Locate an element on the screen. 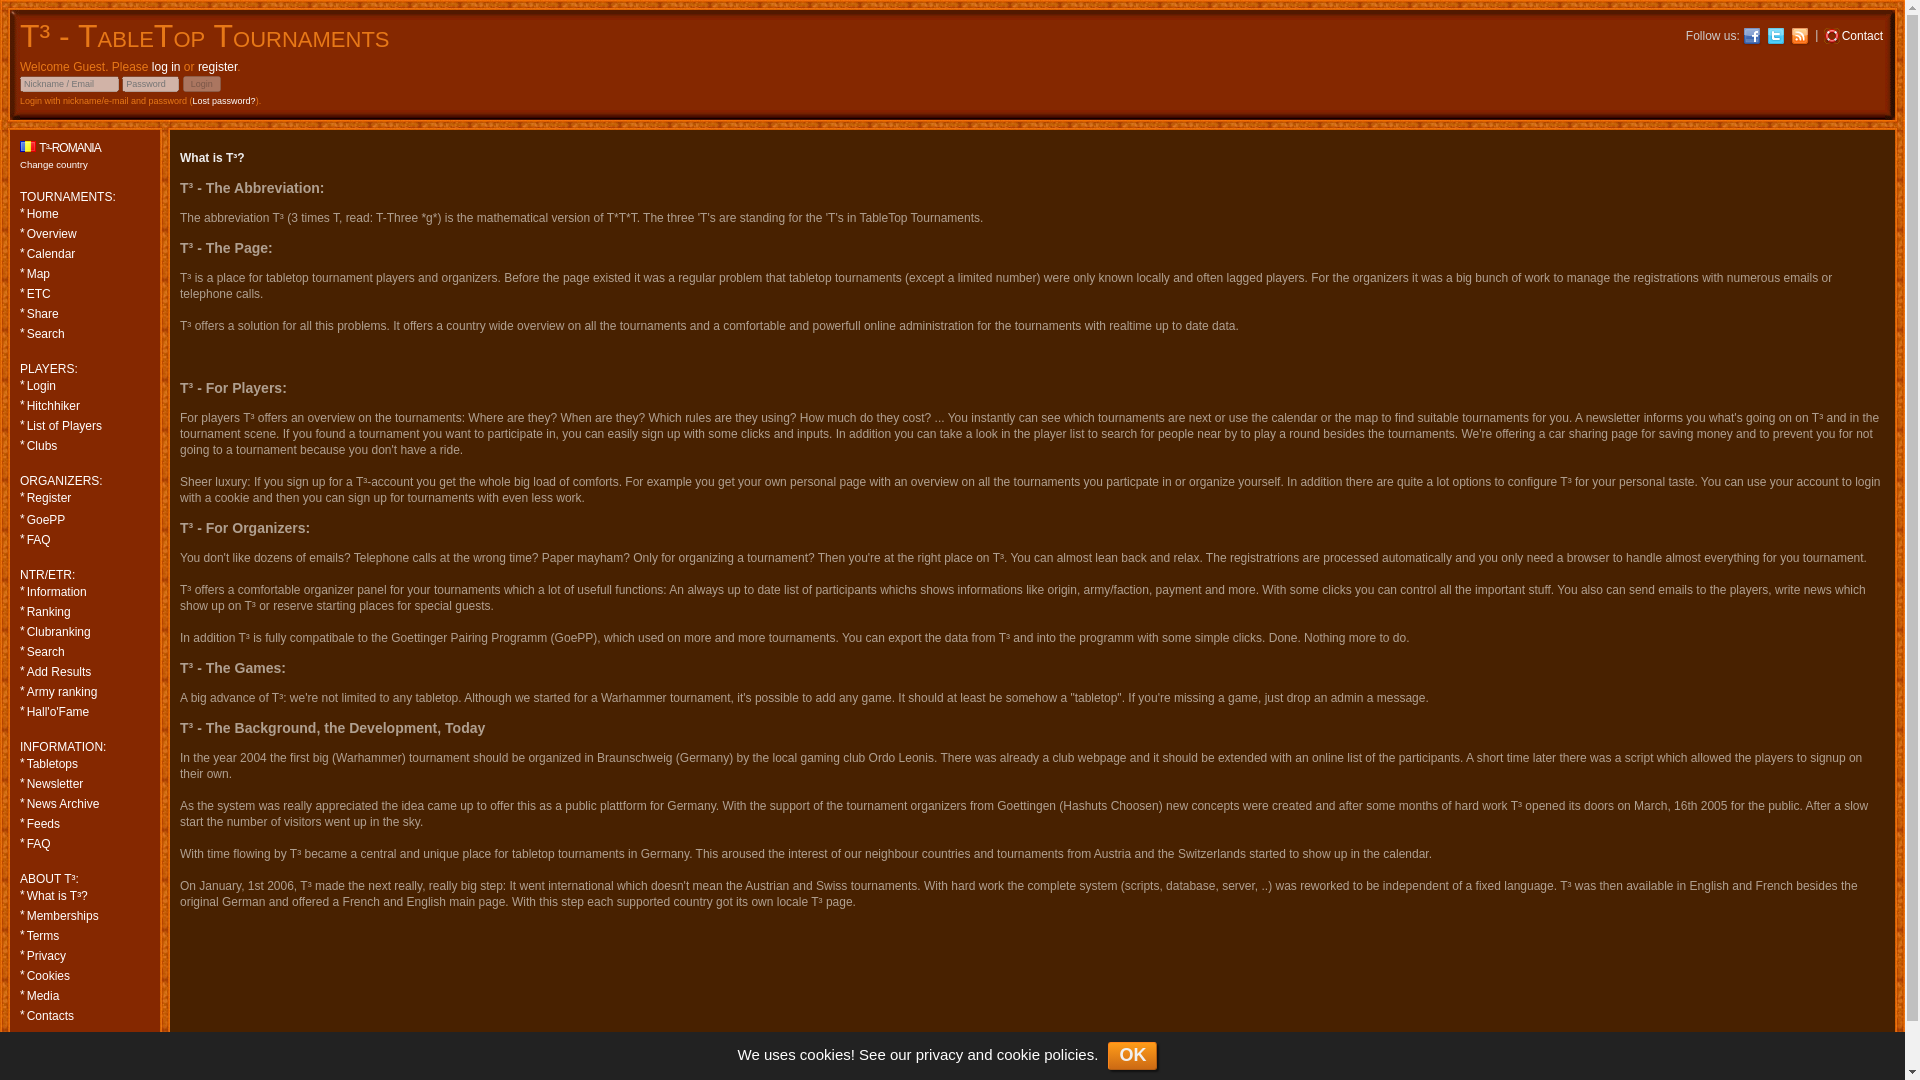  cookie is located at coordinates (1018, 1054).